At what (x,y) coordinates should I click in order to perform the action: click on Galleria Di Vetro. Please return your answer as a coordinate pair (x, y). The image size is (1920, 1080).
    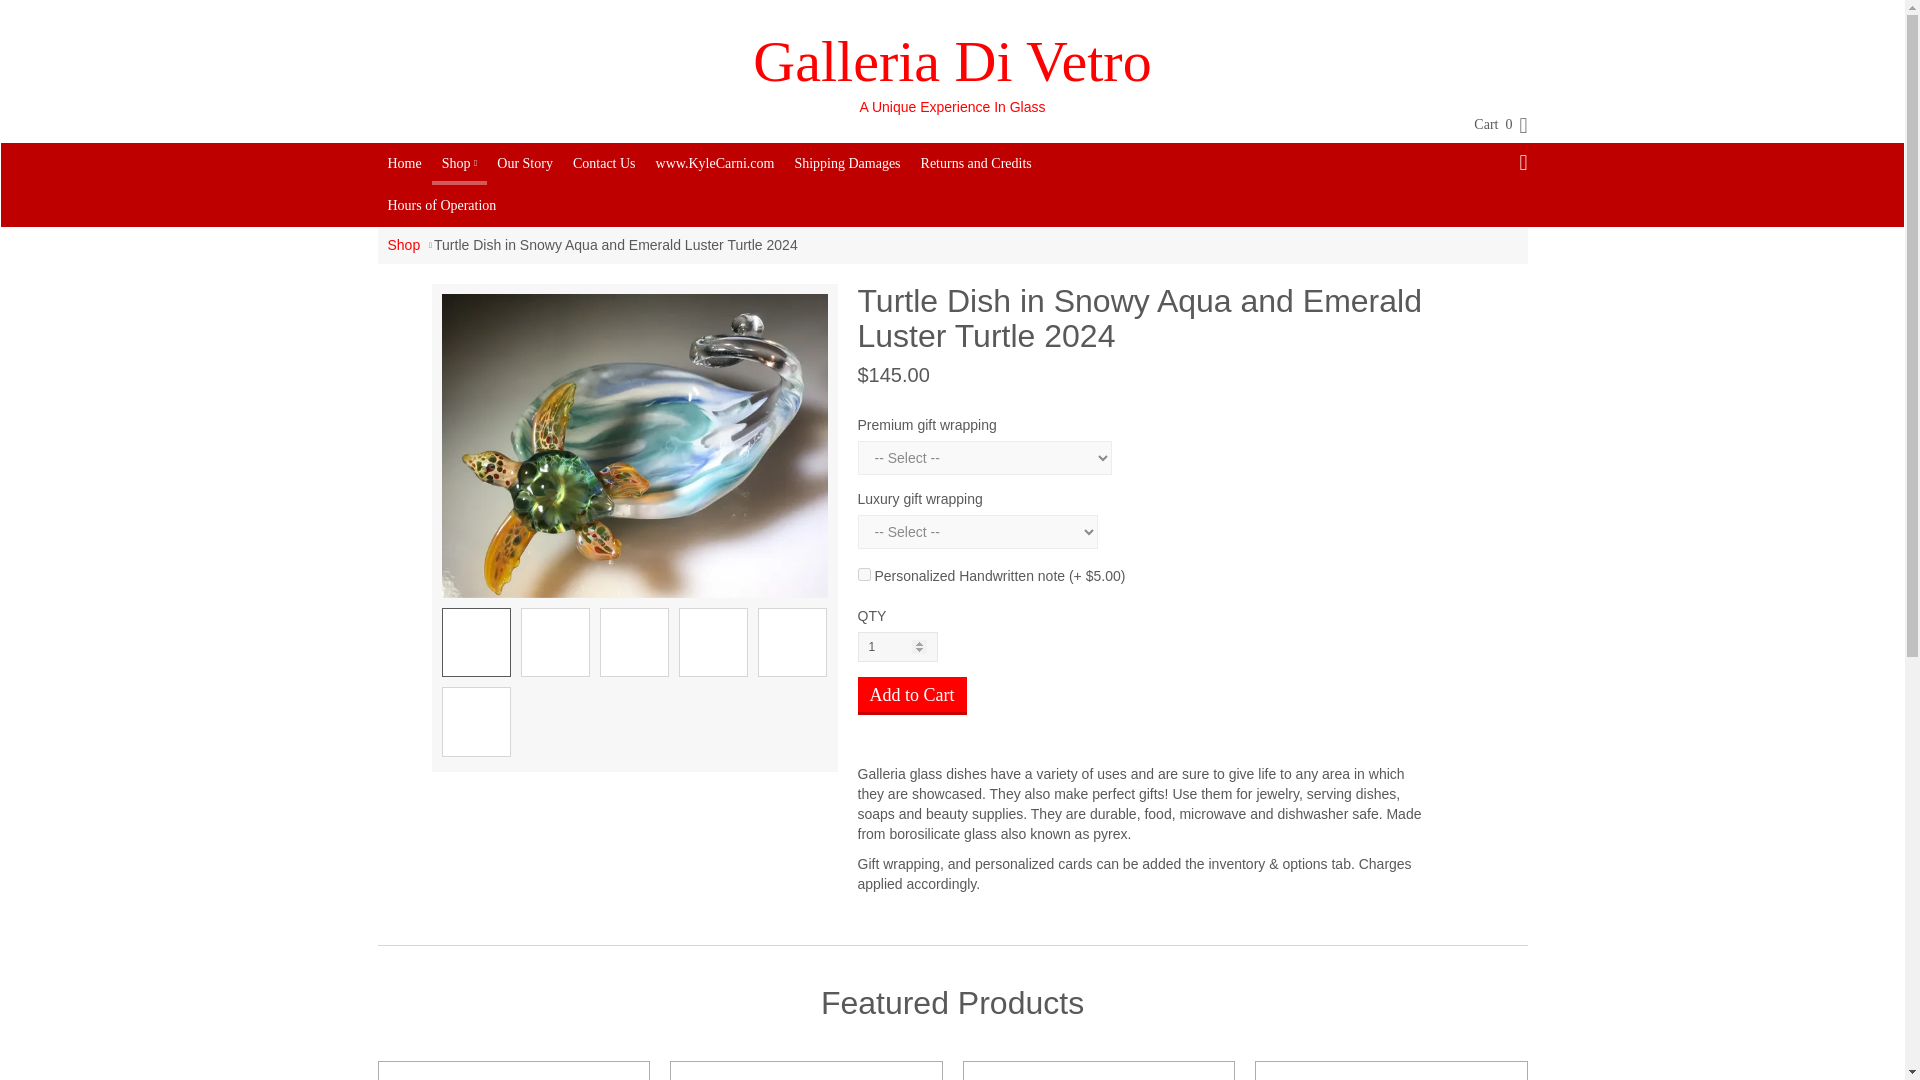
    Looking at the image, I should click on (951, 62).